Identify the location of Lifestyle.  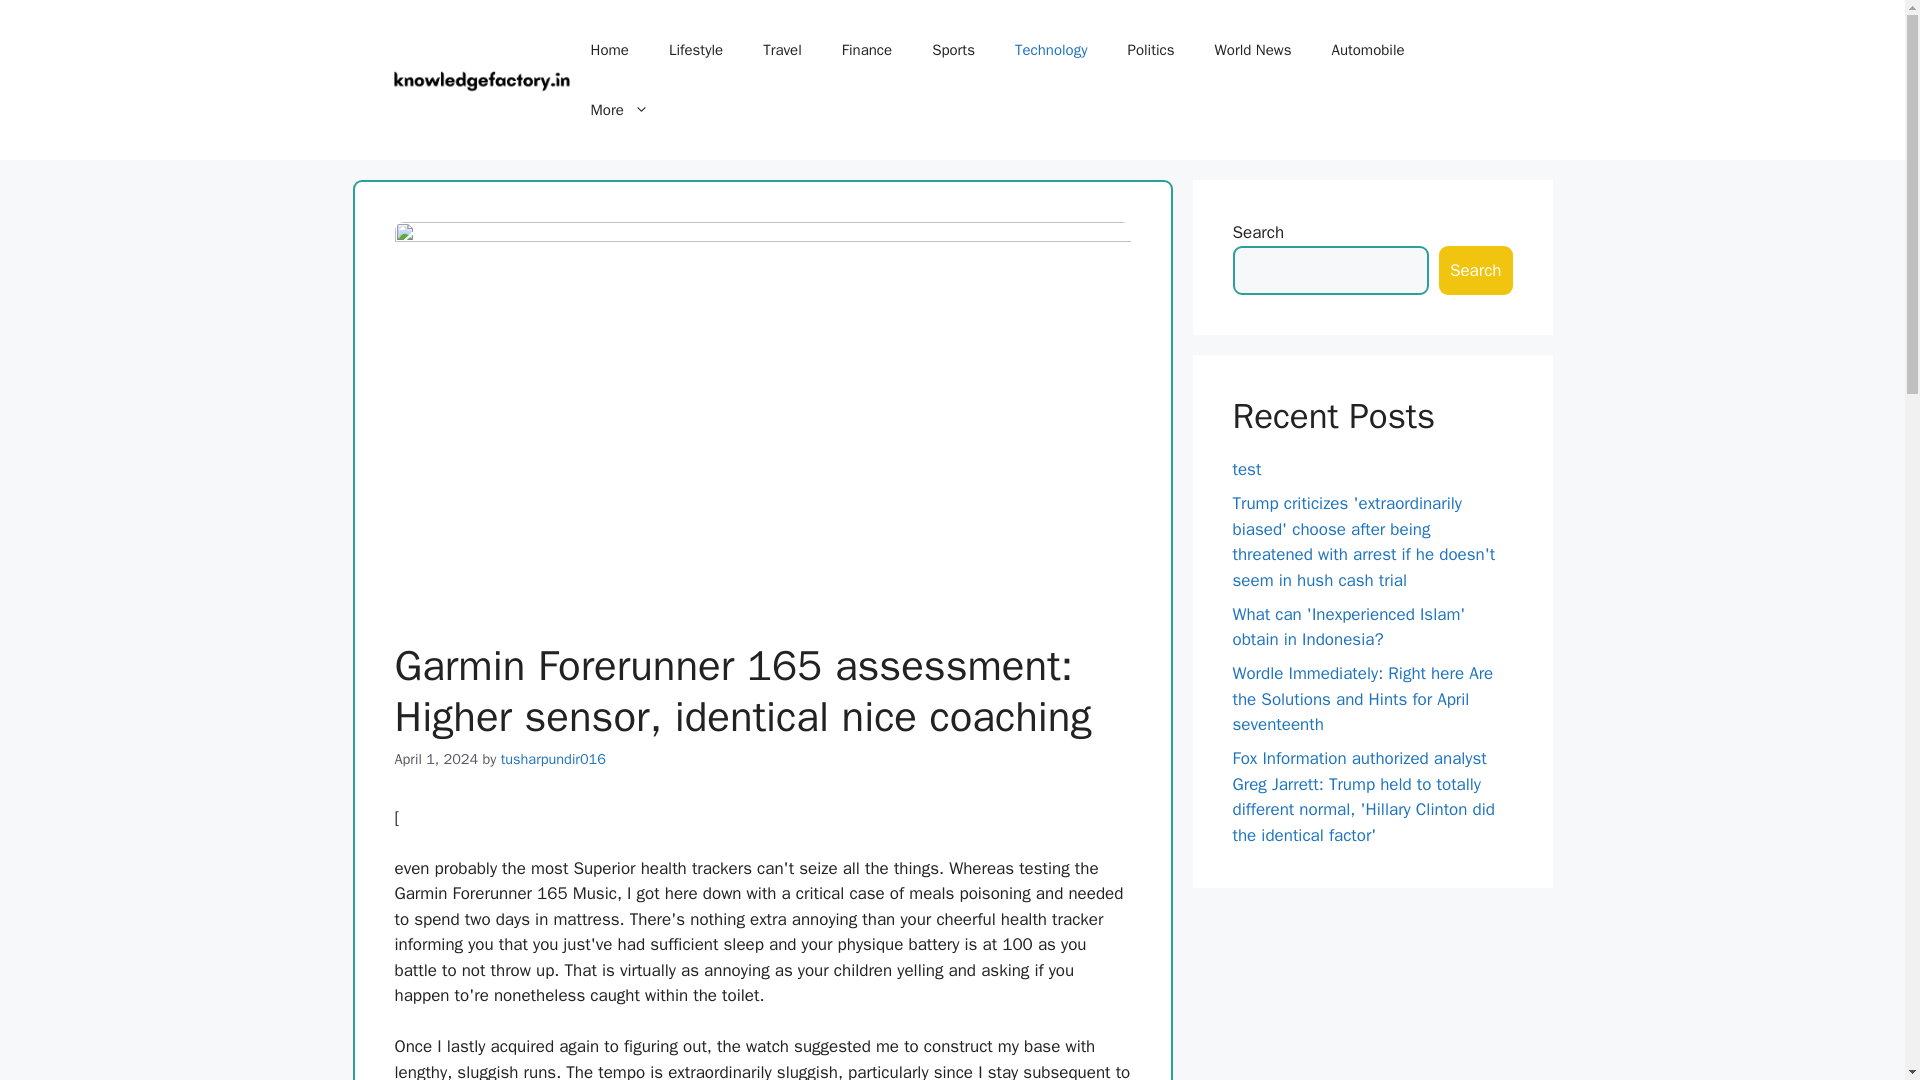
(696, 50).